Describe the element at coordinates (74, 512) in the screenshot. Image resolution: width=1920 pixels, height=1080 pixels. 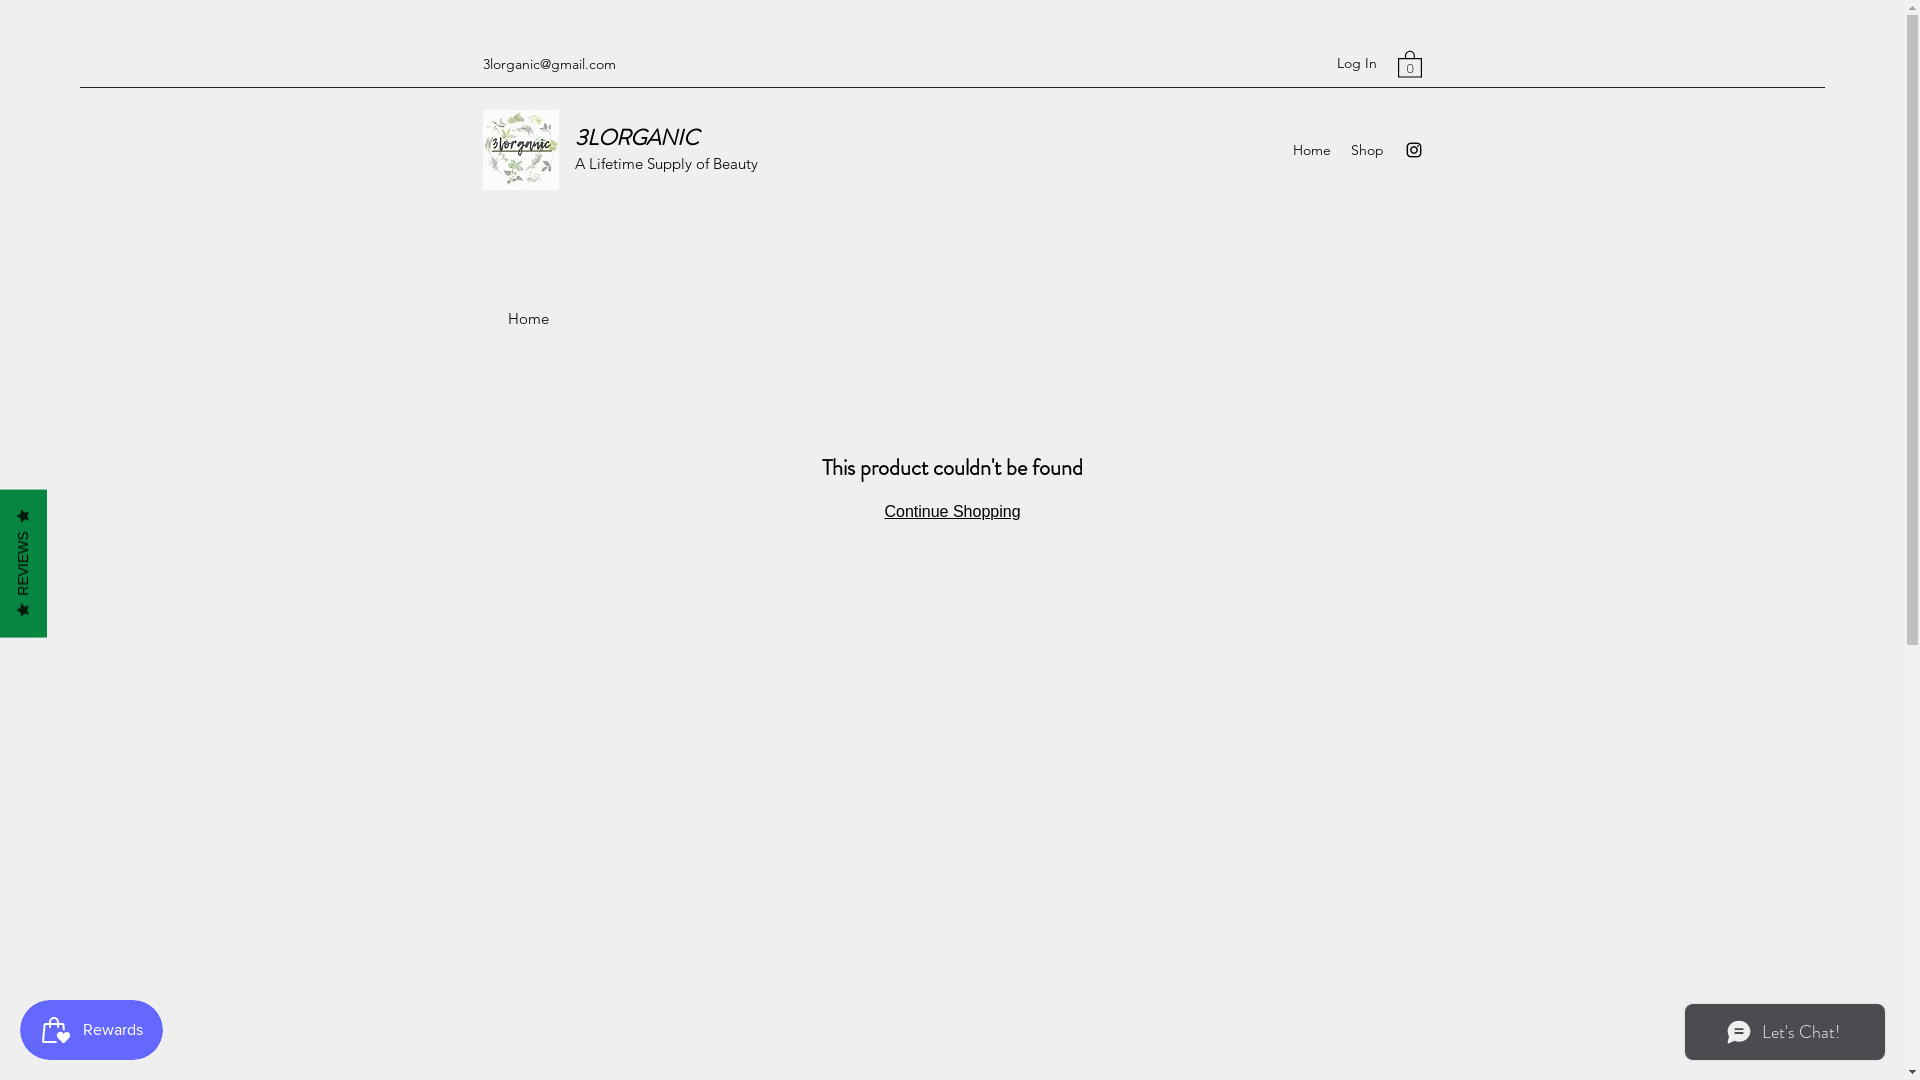
I see ` REVIEWS ` at that location.